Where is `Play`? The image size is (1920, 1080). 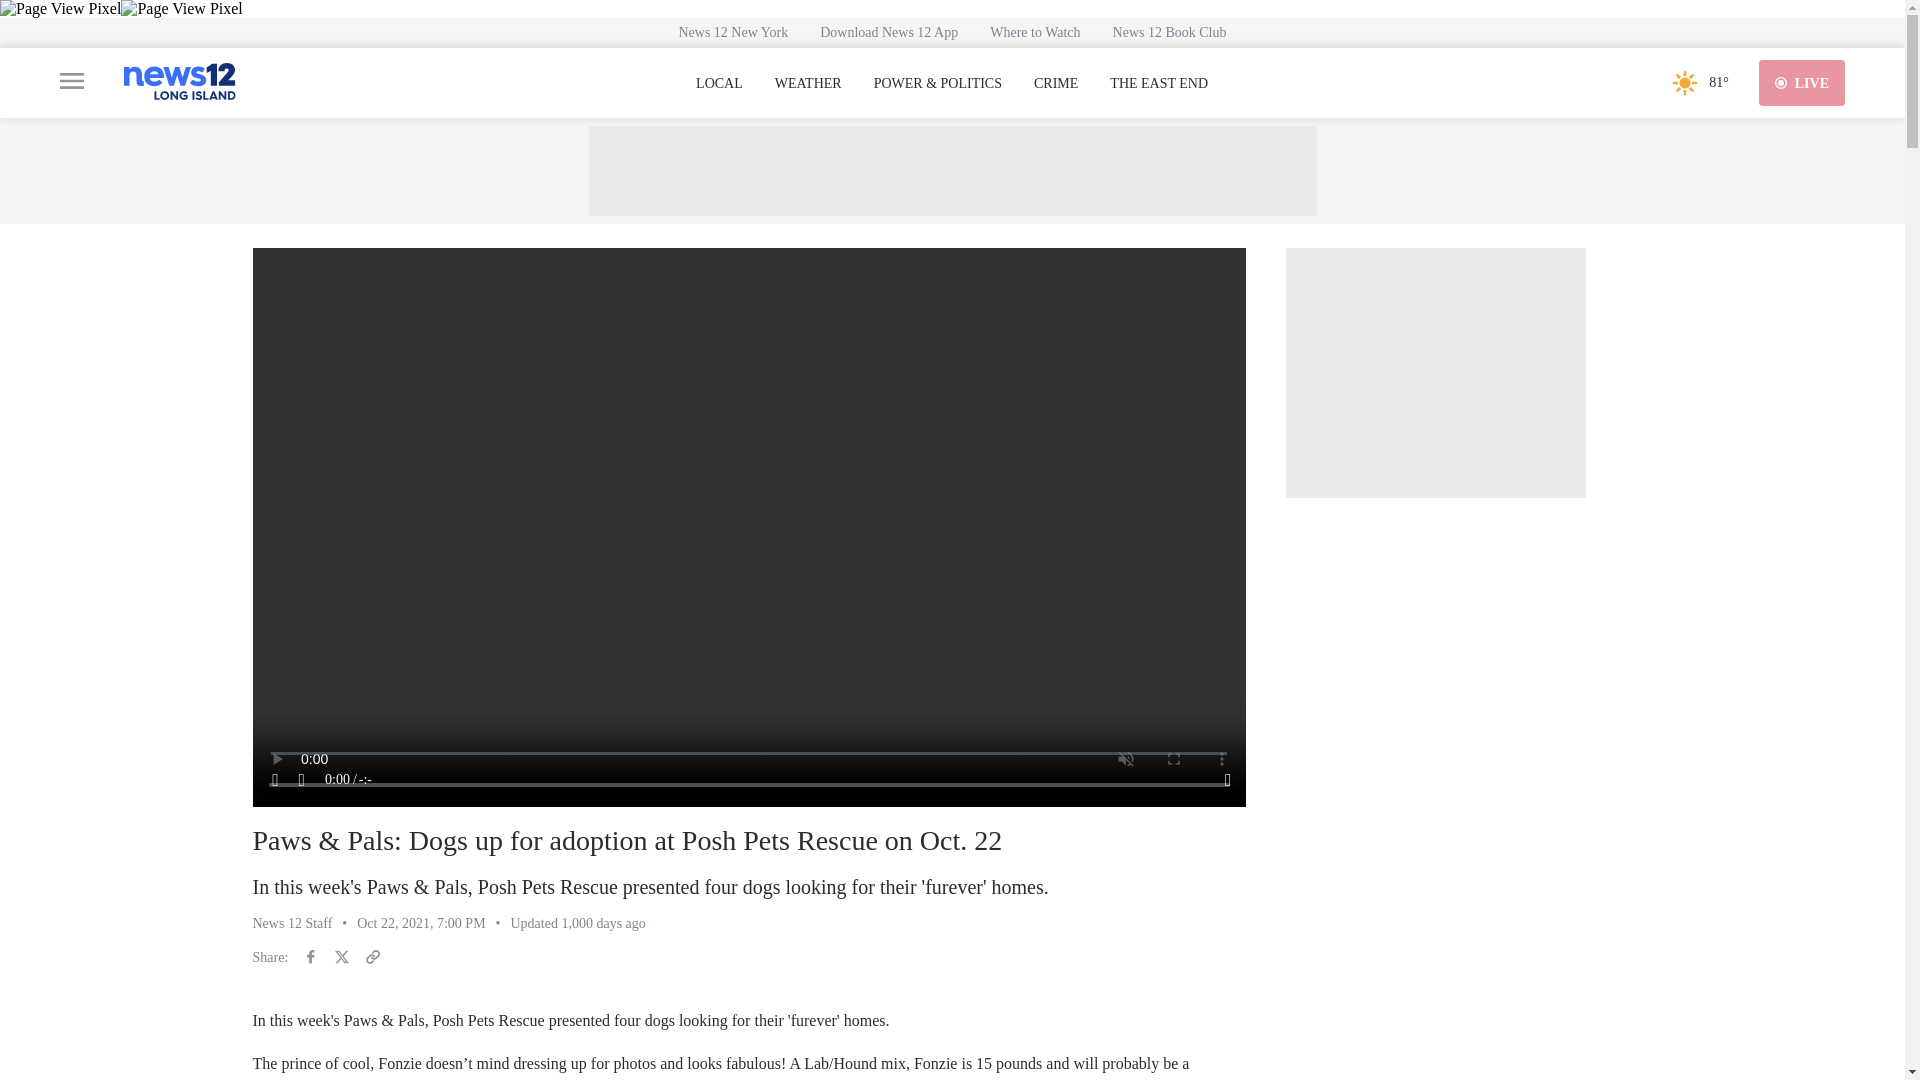
Play is located at coordinates (275, 780).